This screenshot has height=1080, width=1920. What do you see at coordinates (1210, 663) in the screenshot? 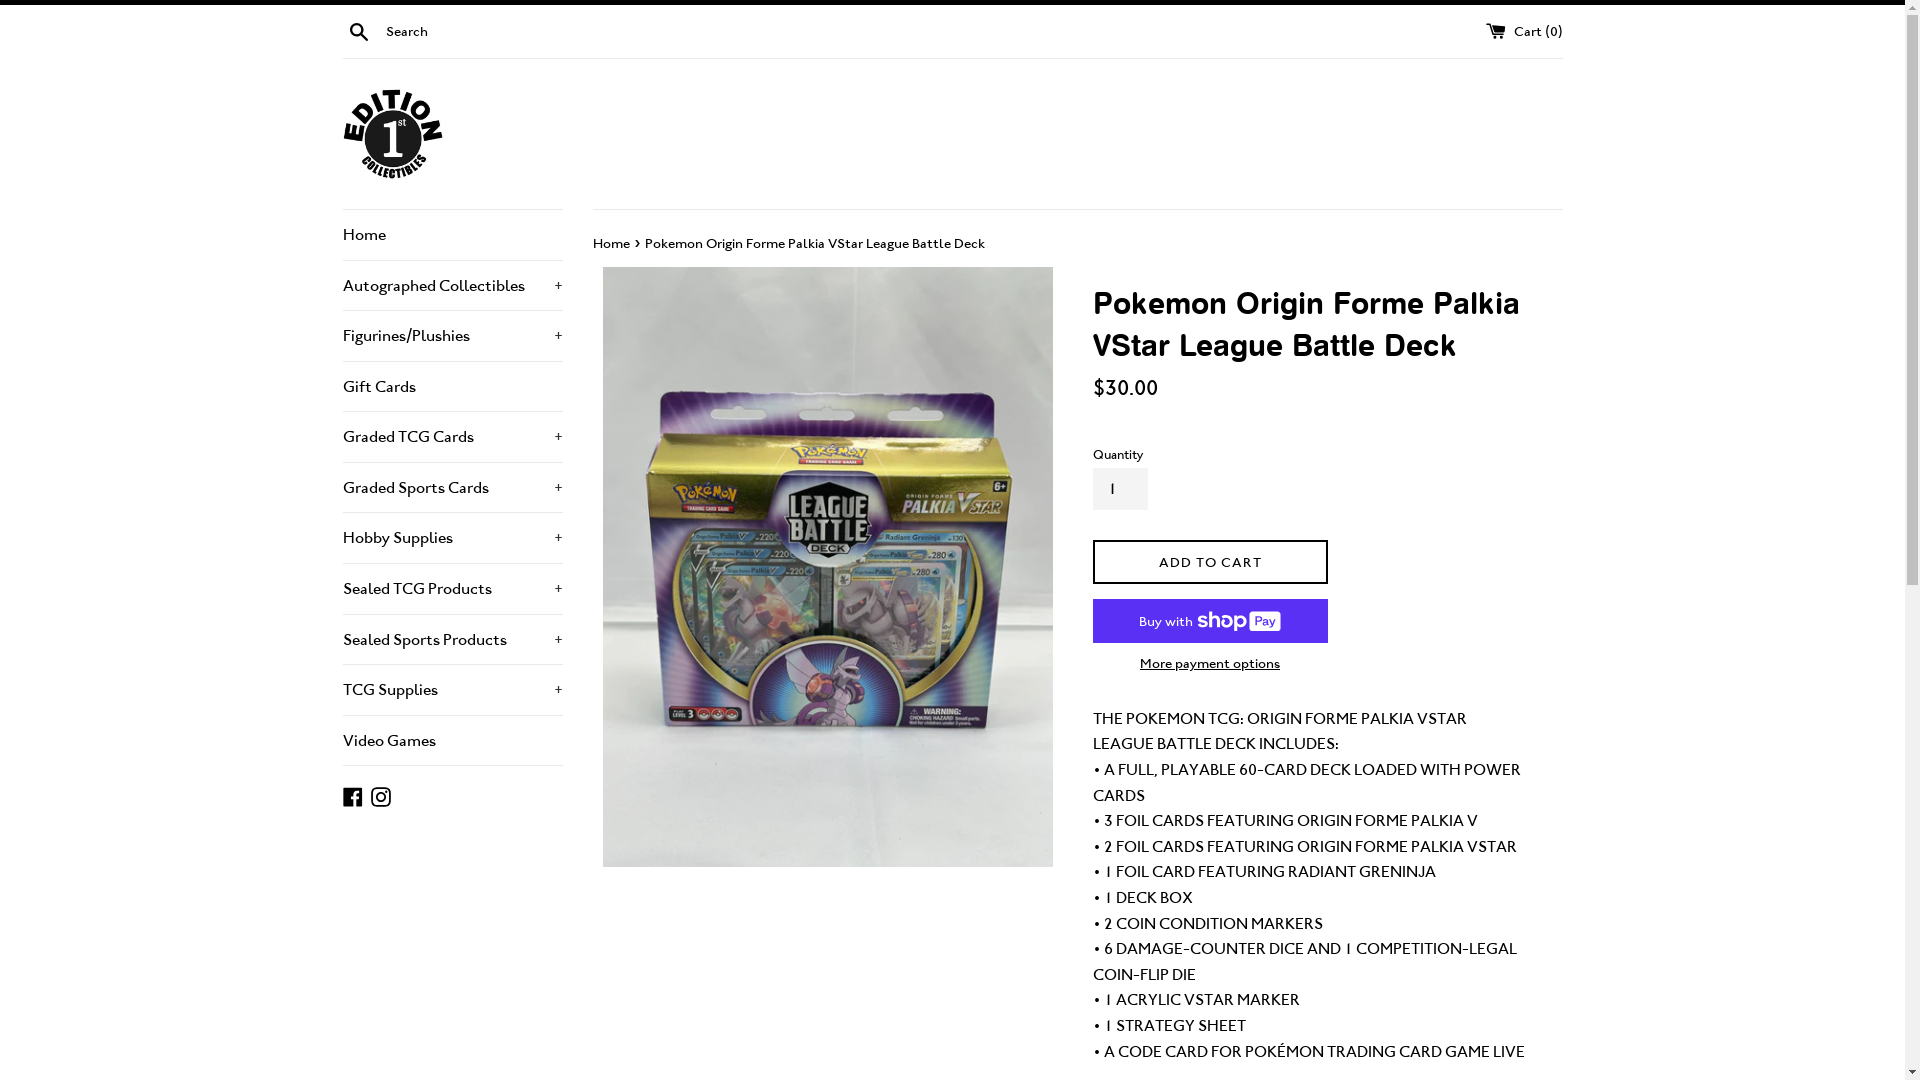
I see `More payment options` at bounding box center [1210, 663].